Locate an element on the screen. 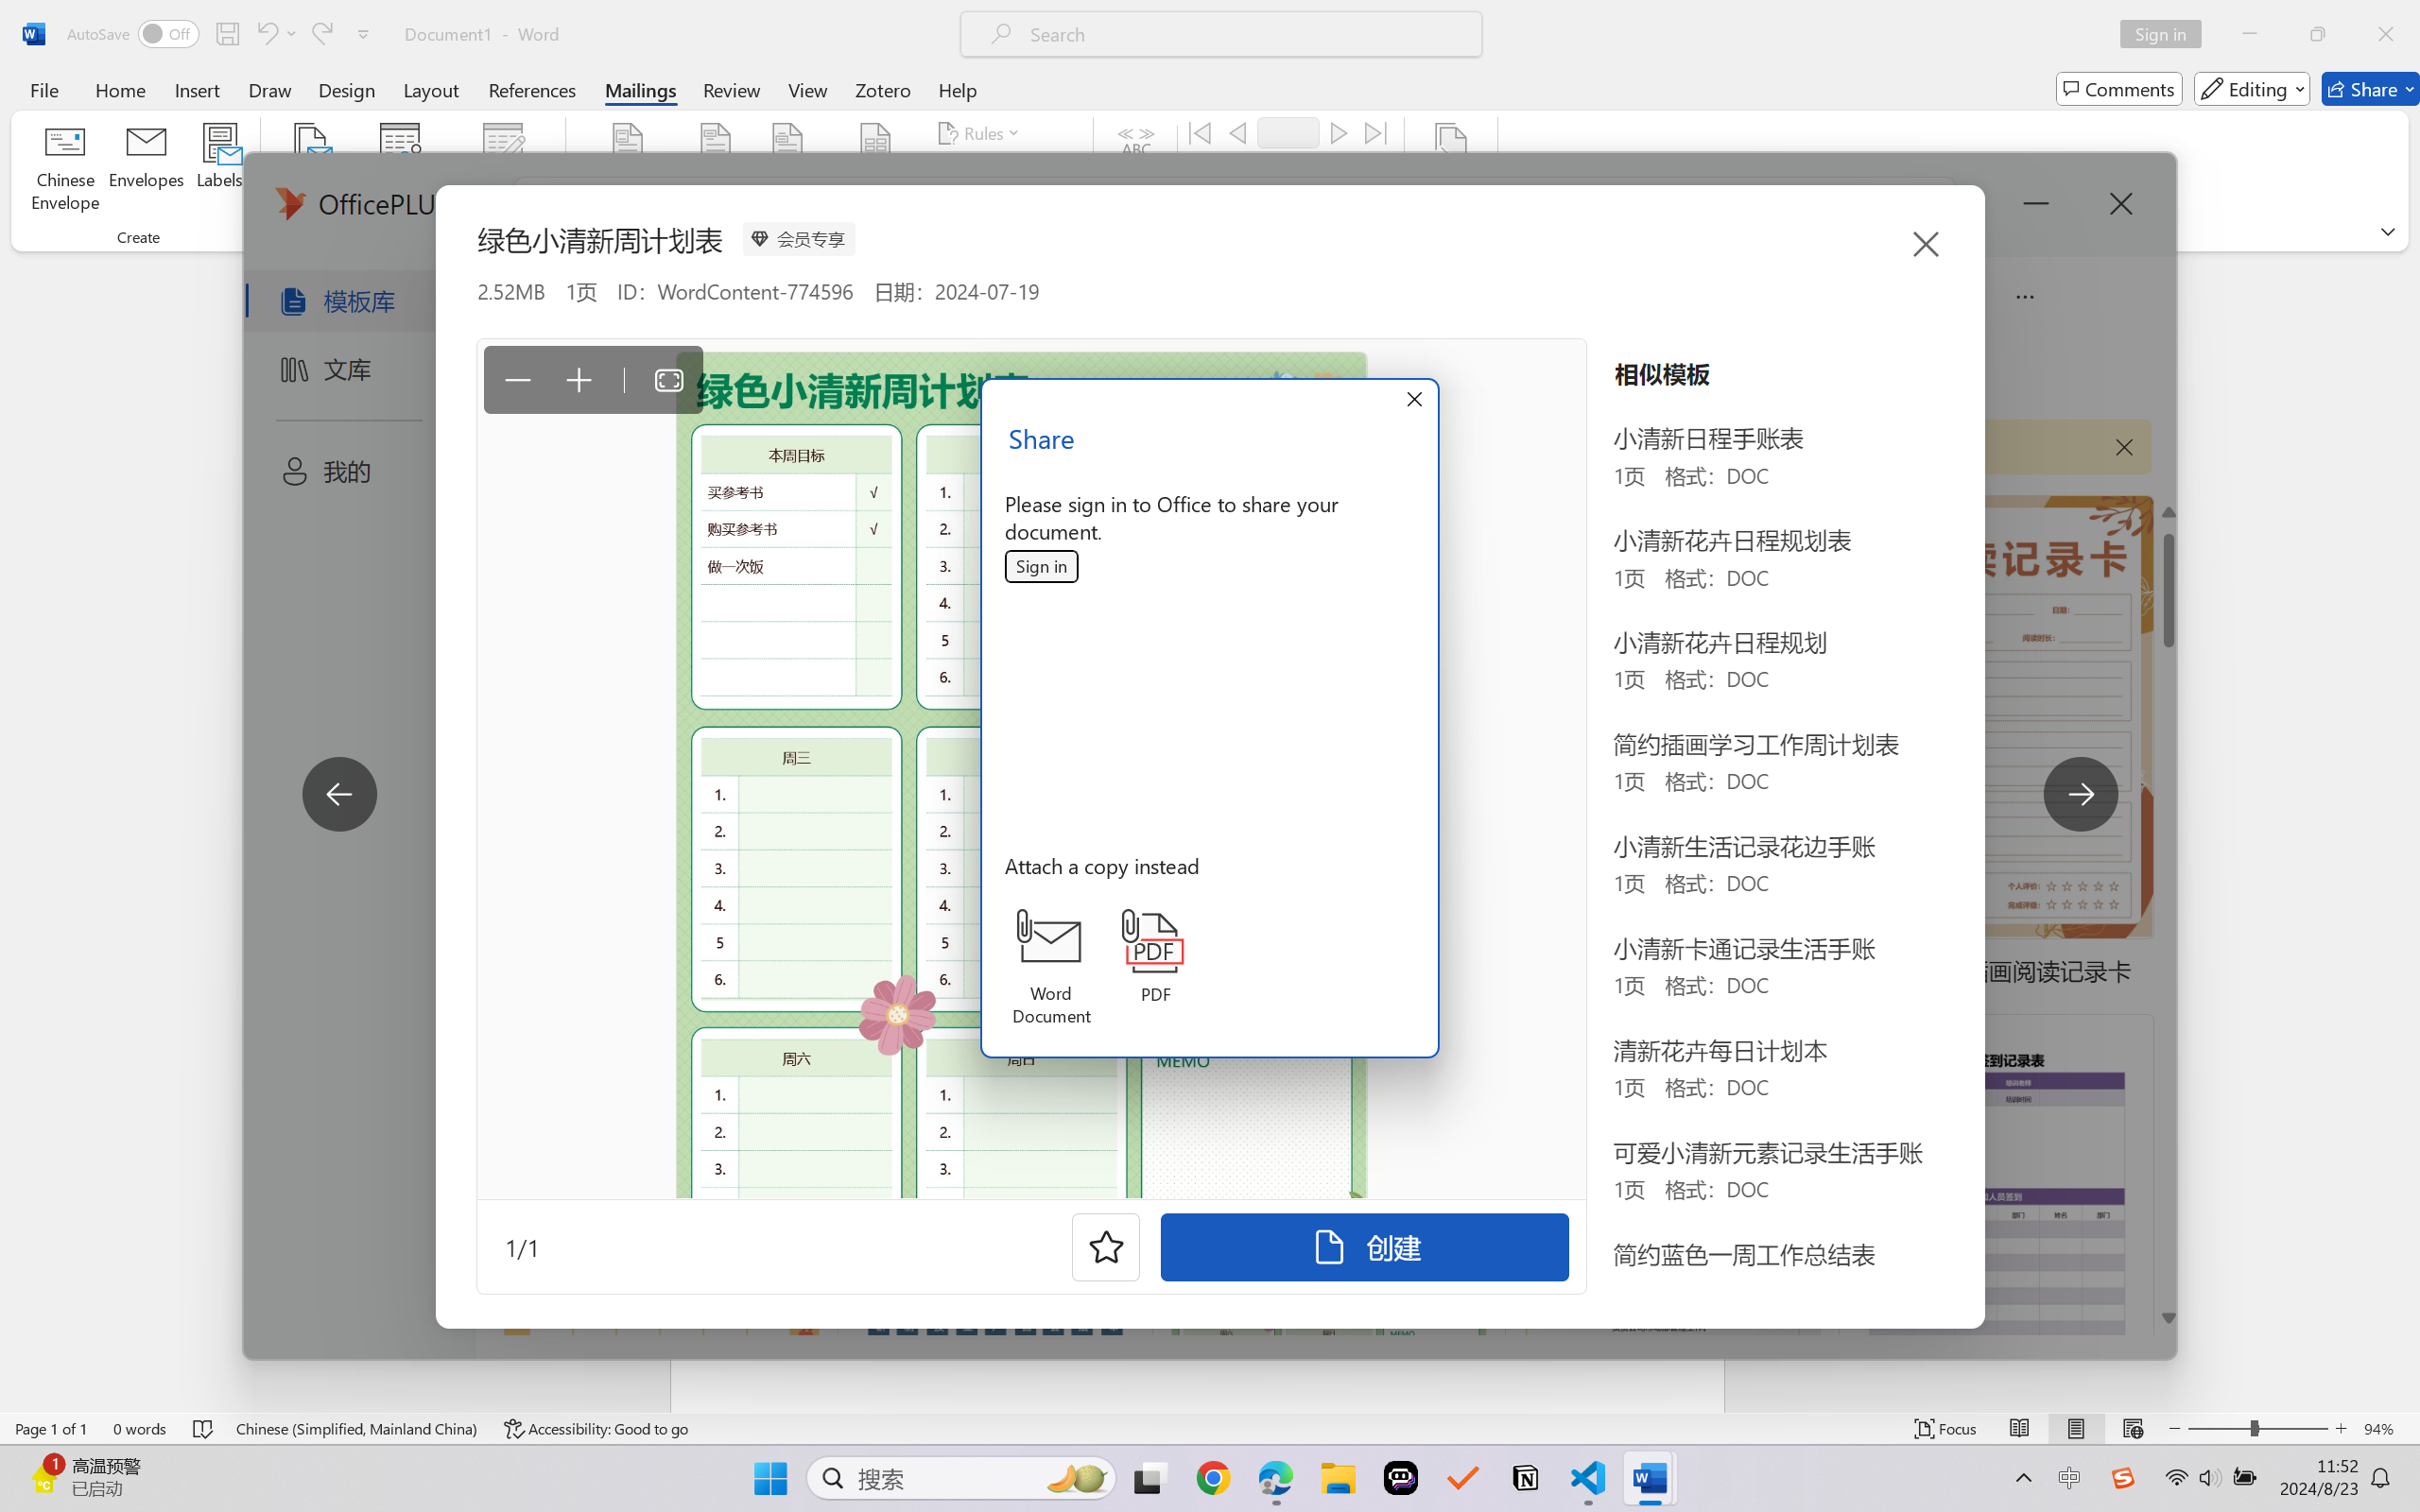 Image resolution: width=2420 pixels, height=1512 pixels. Select Recipients is located at coordinates (401, 170).